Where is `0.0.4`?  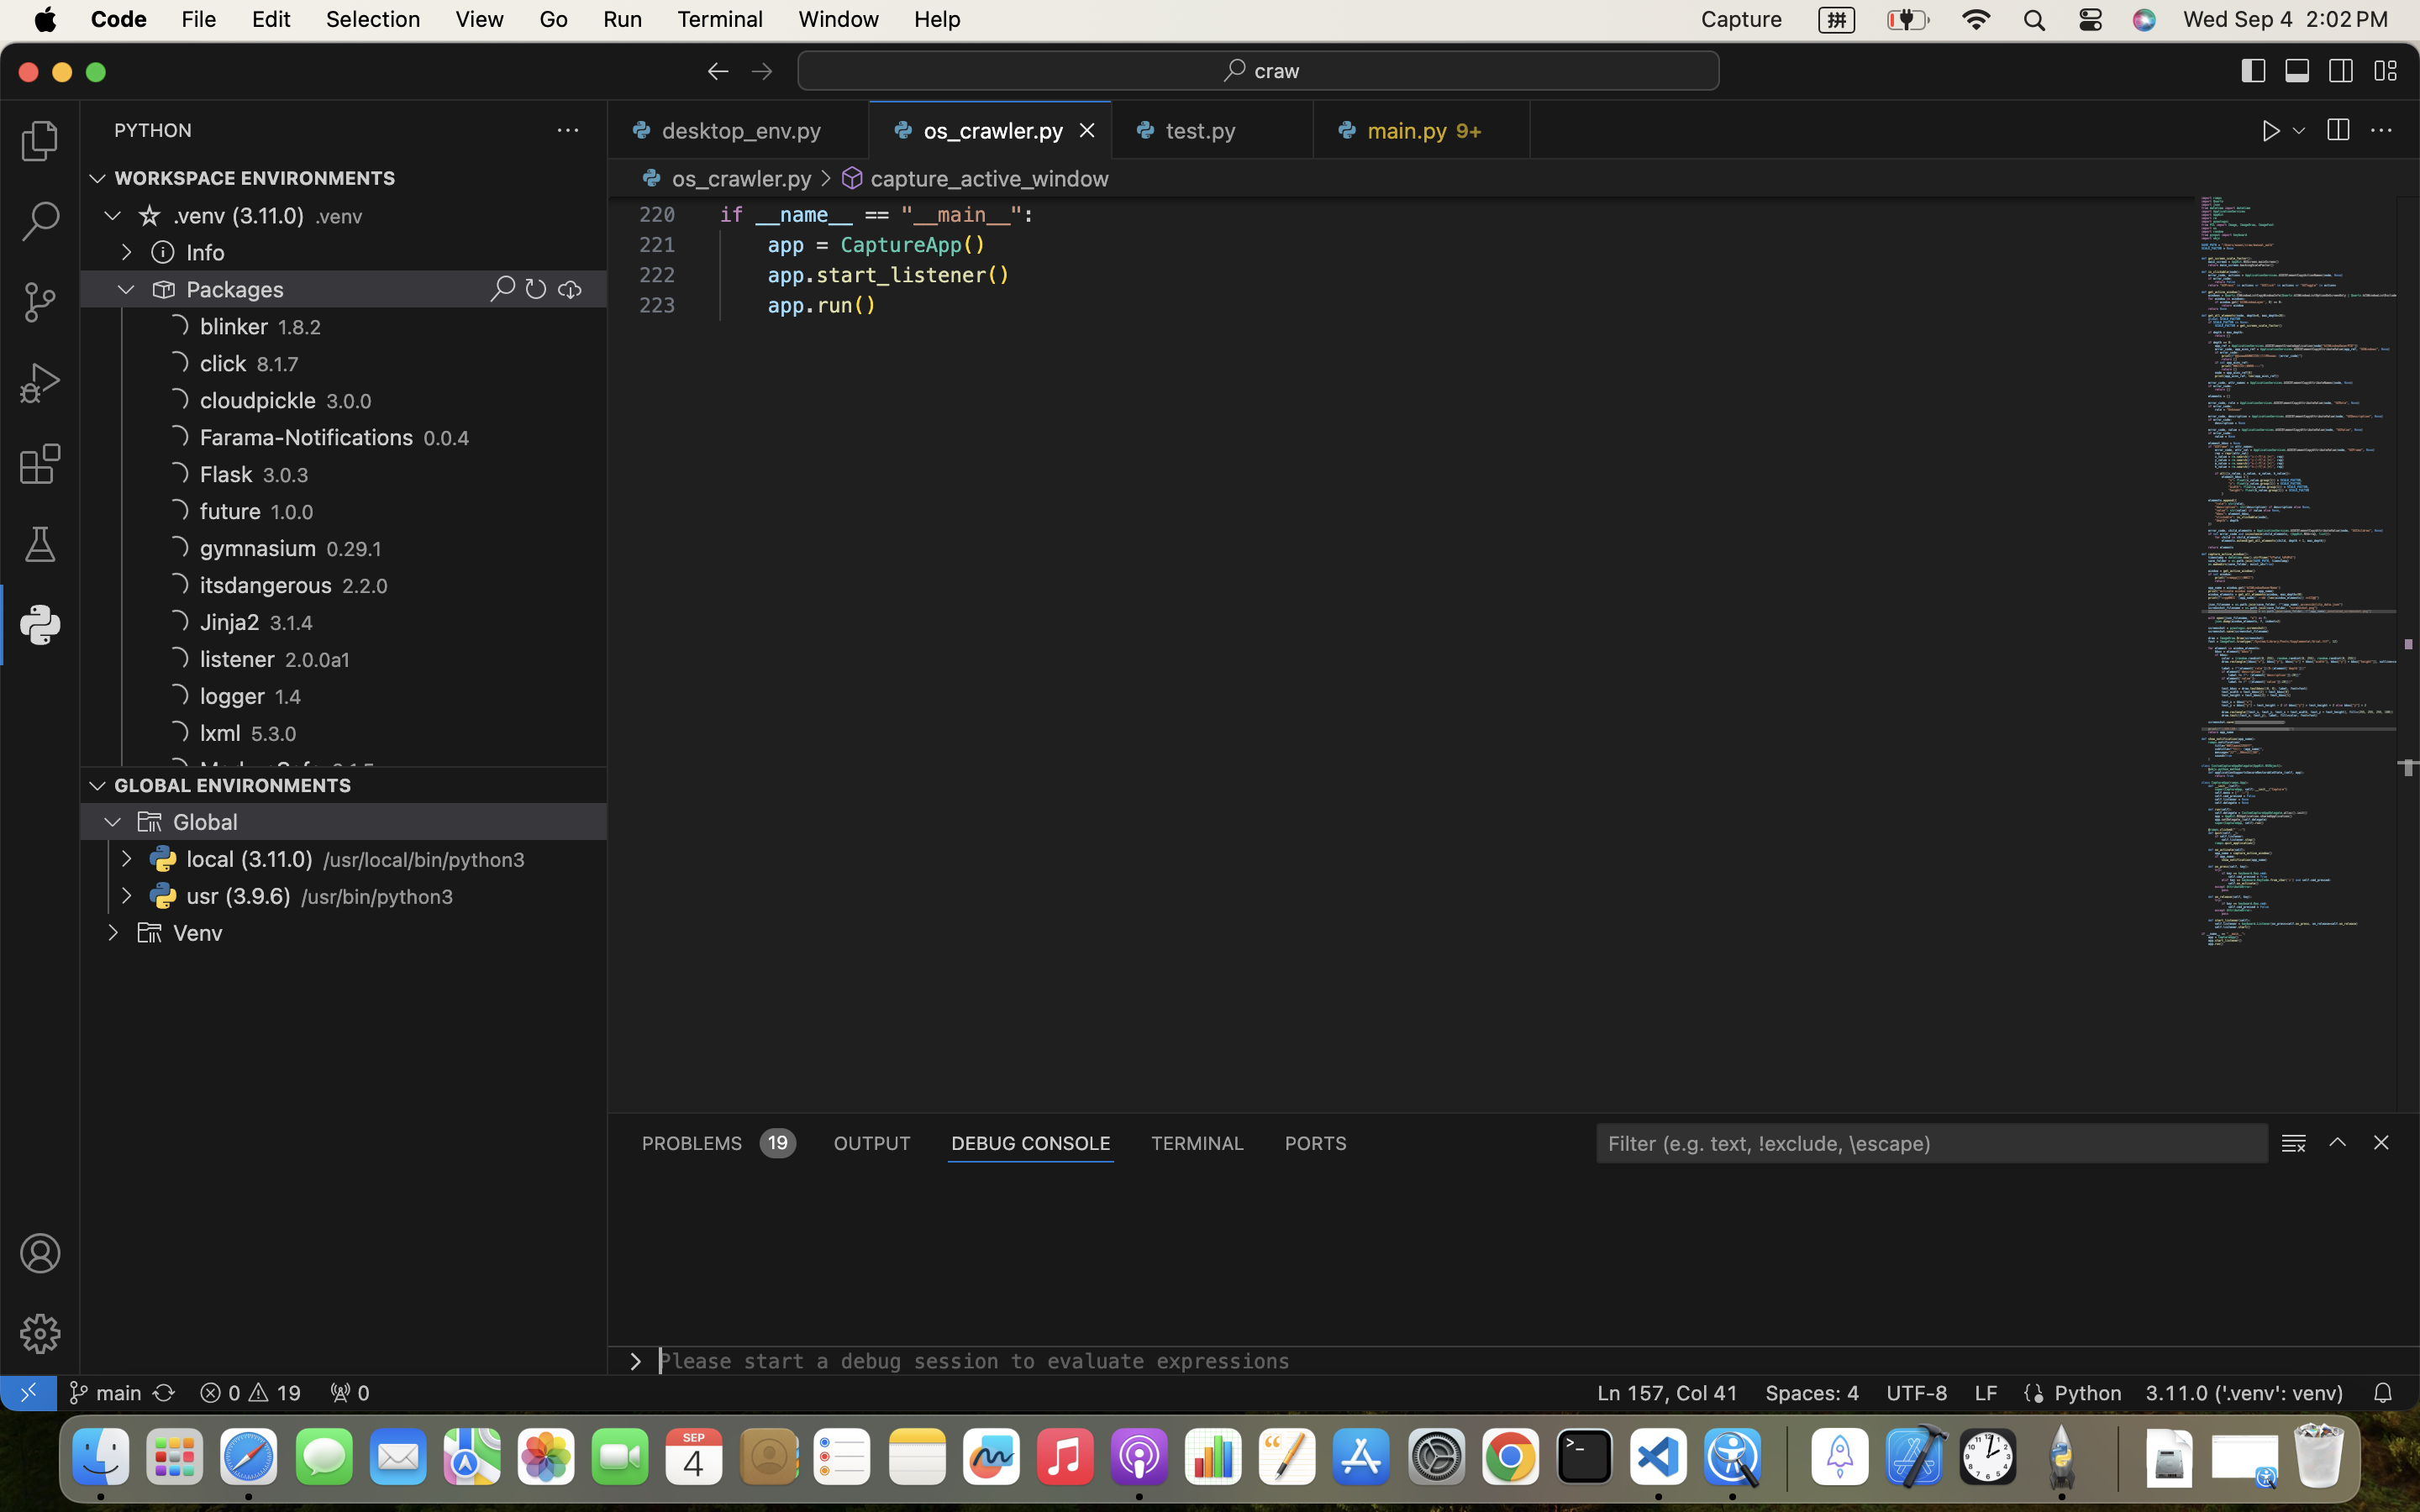
0.0.4 is located at coordinates (447, 438).